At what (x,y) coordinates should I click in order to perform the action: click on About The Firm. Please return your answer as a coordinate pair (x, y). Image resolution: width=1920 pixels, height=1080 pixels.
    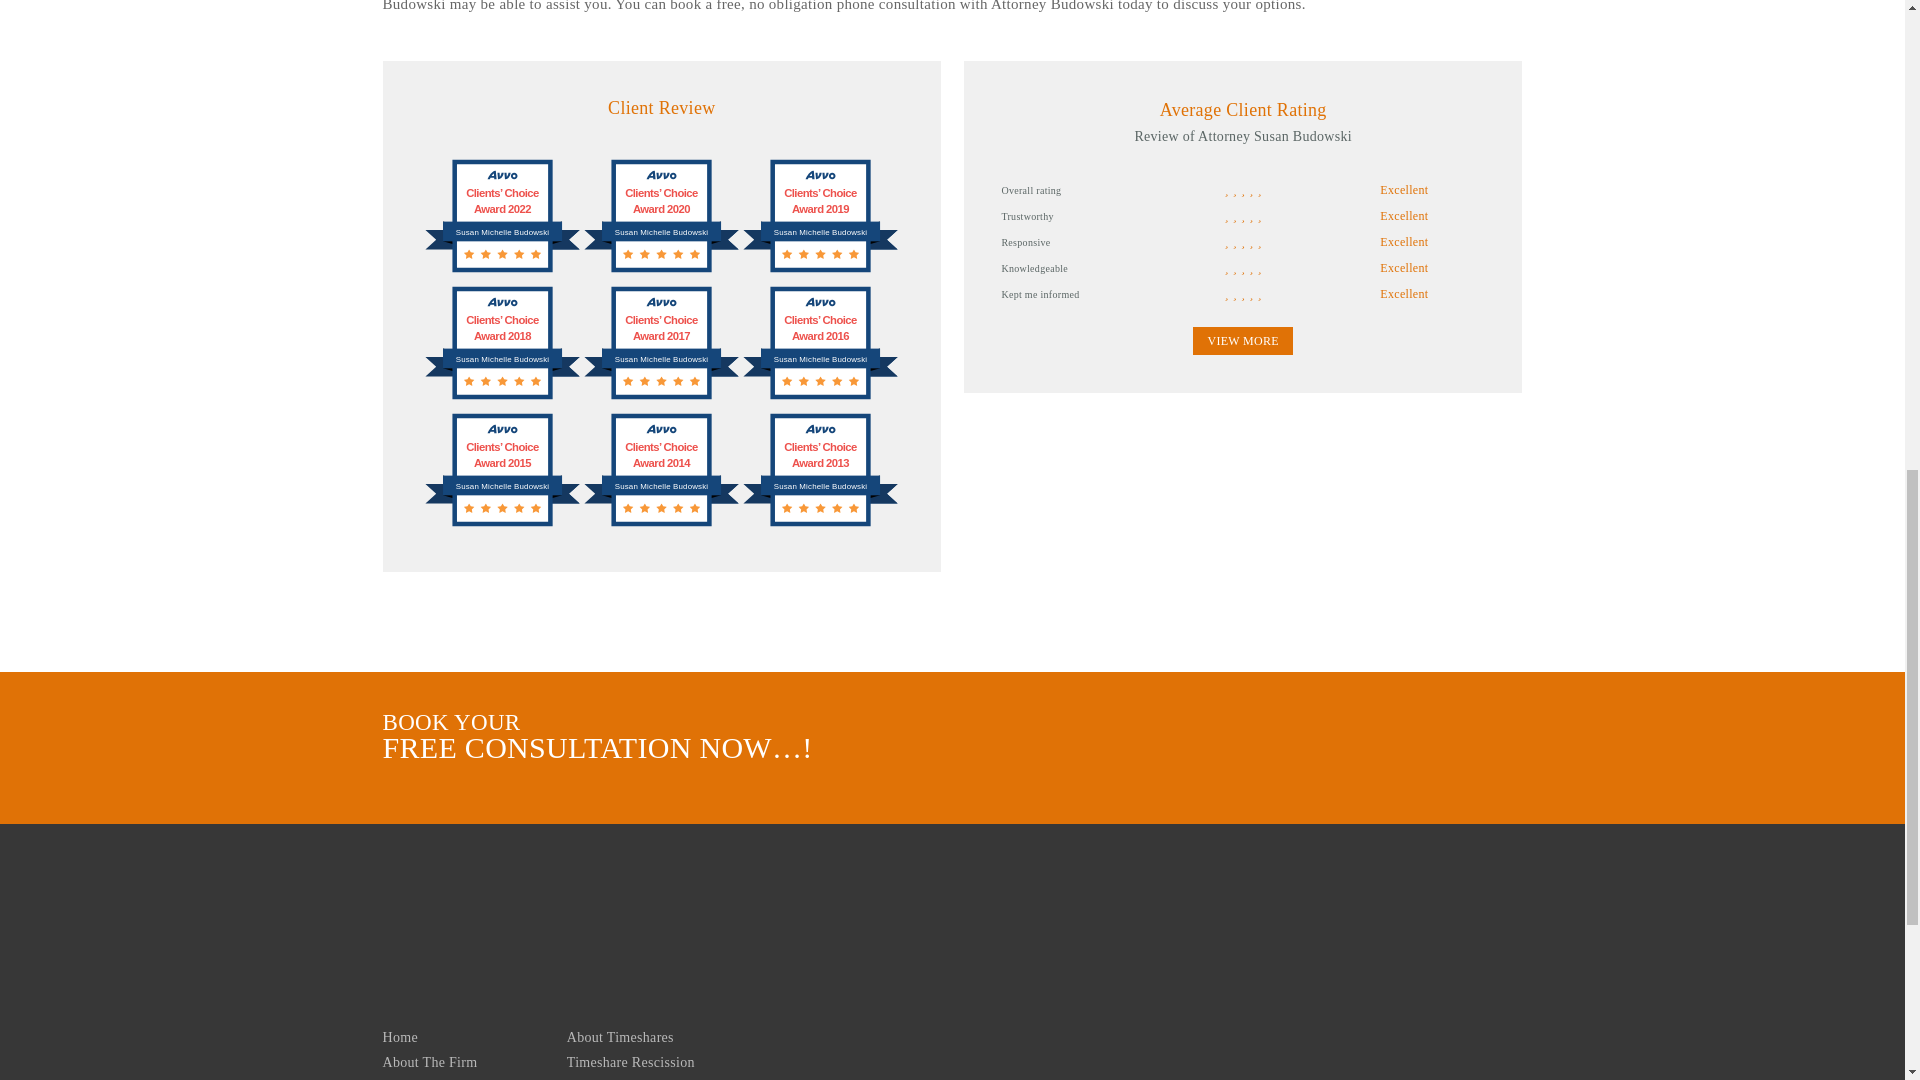
    Looking at the image, I should click on (429, 1062).